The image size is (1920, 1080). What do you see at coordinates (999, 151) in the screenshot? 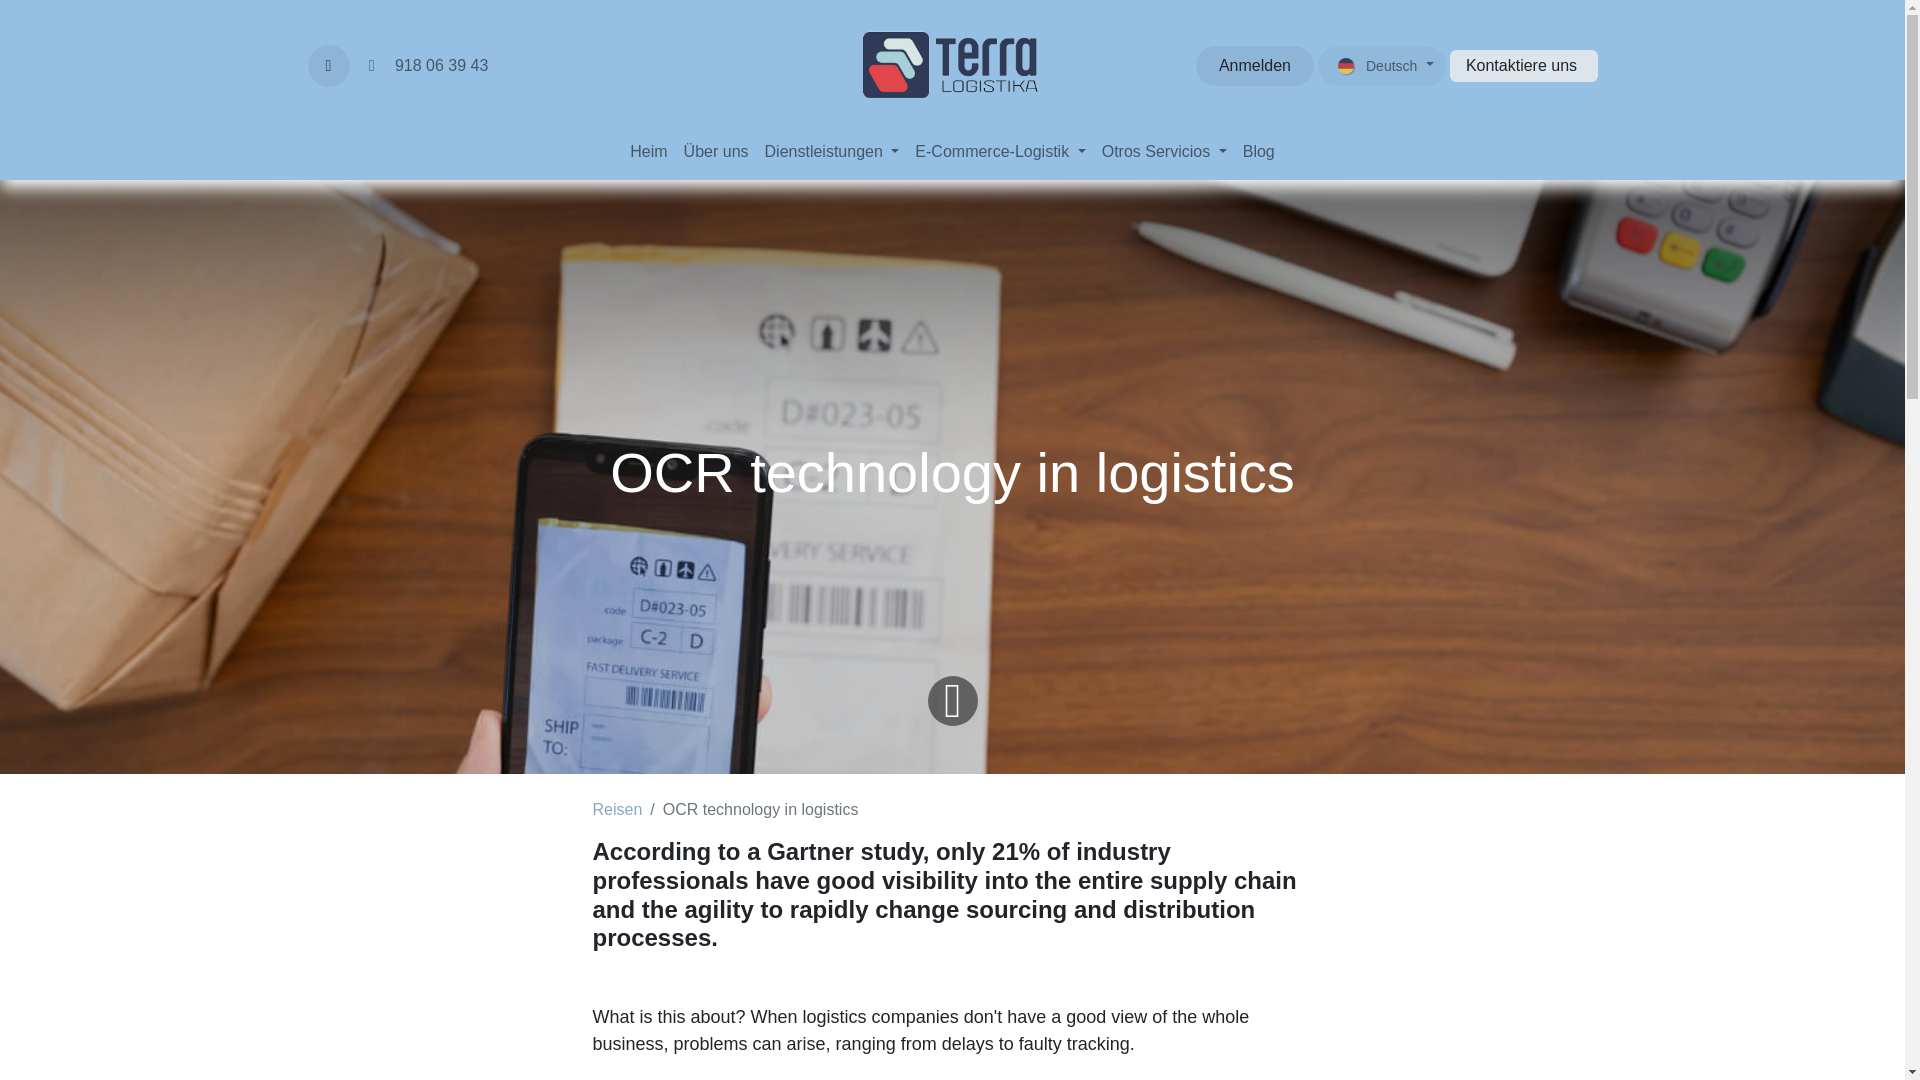
I see `E-Commerce-Logistik` at bounding box center [999, 151].